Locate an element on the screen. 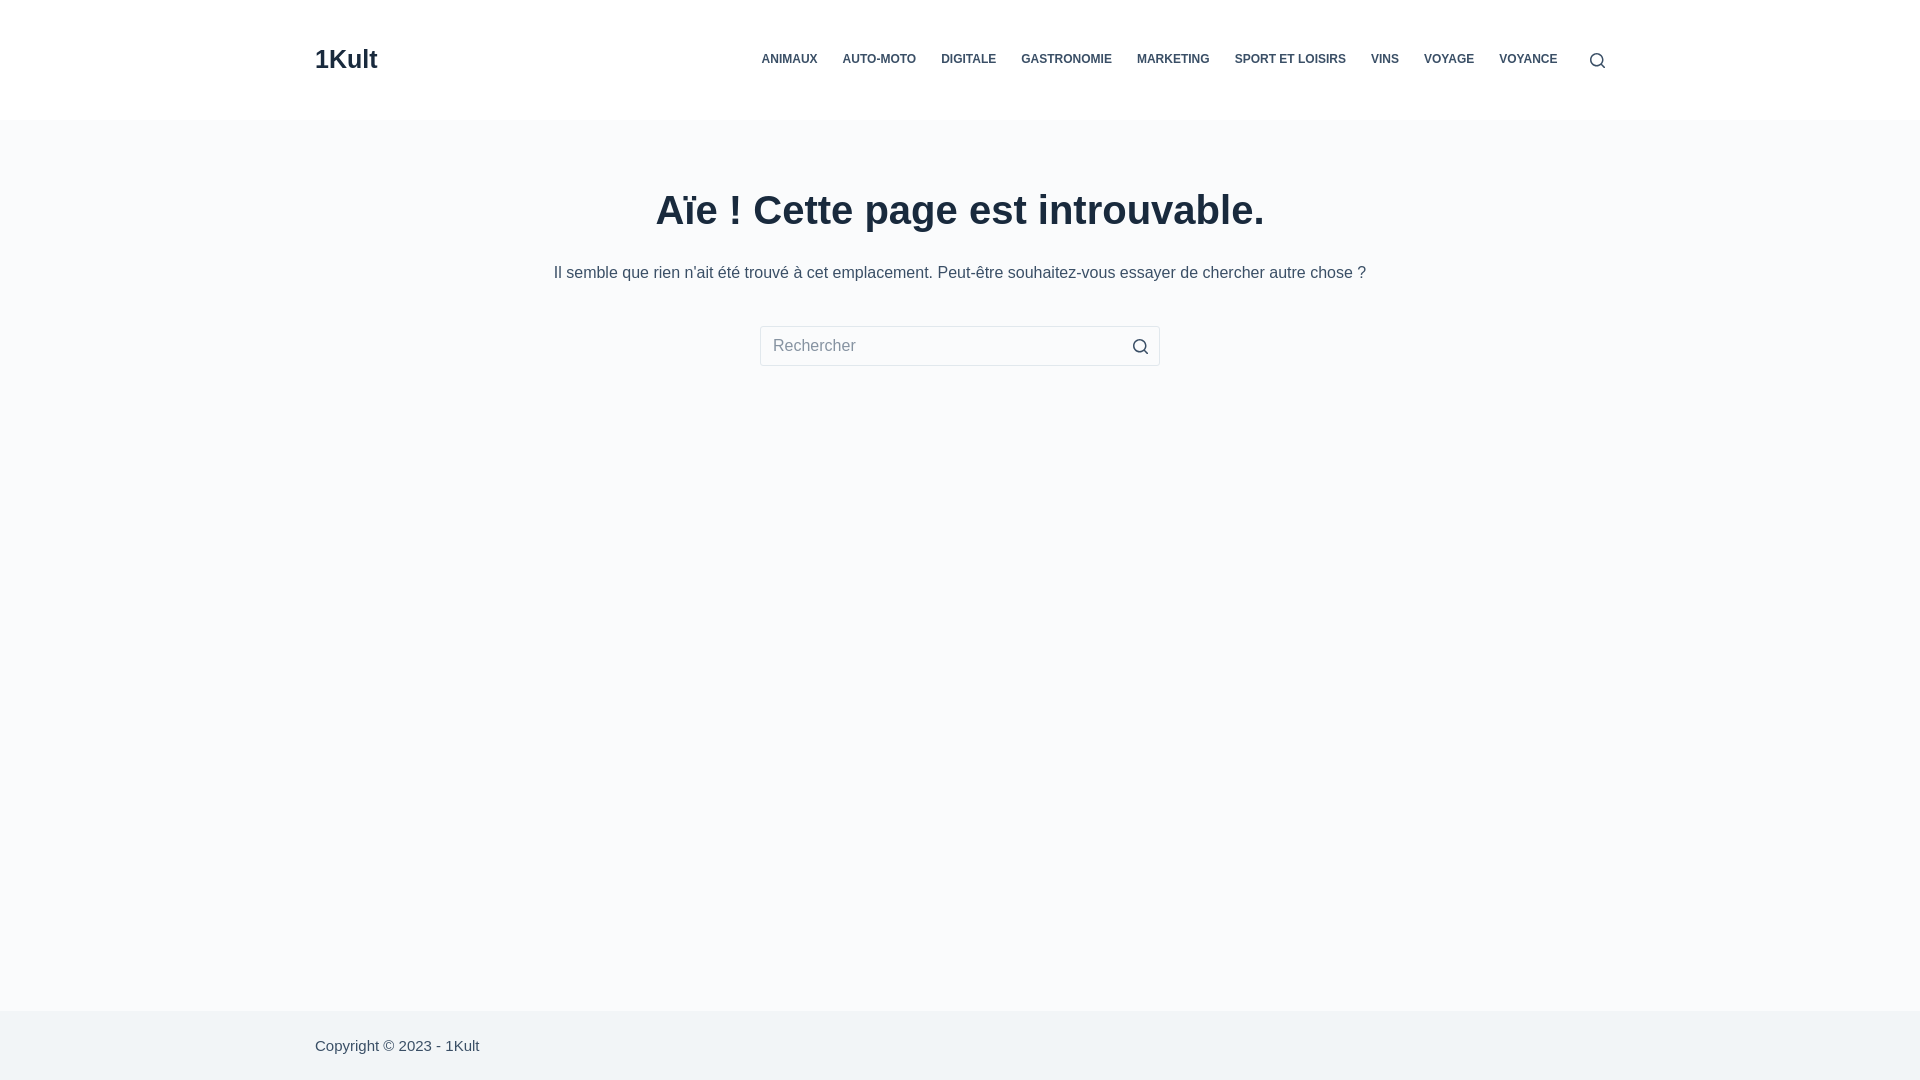 This screenshot has height=1080, width=1920. ANIMAUX is located at coordinates (790, 60).